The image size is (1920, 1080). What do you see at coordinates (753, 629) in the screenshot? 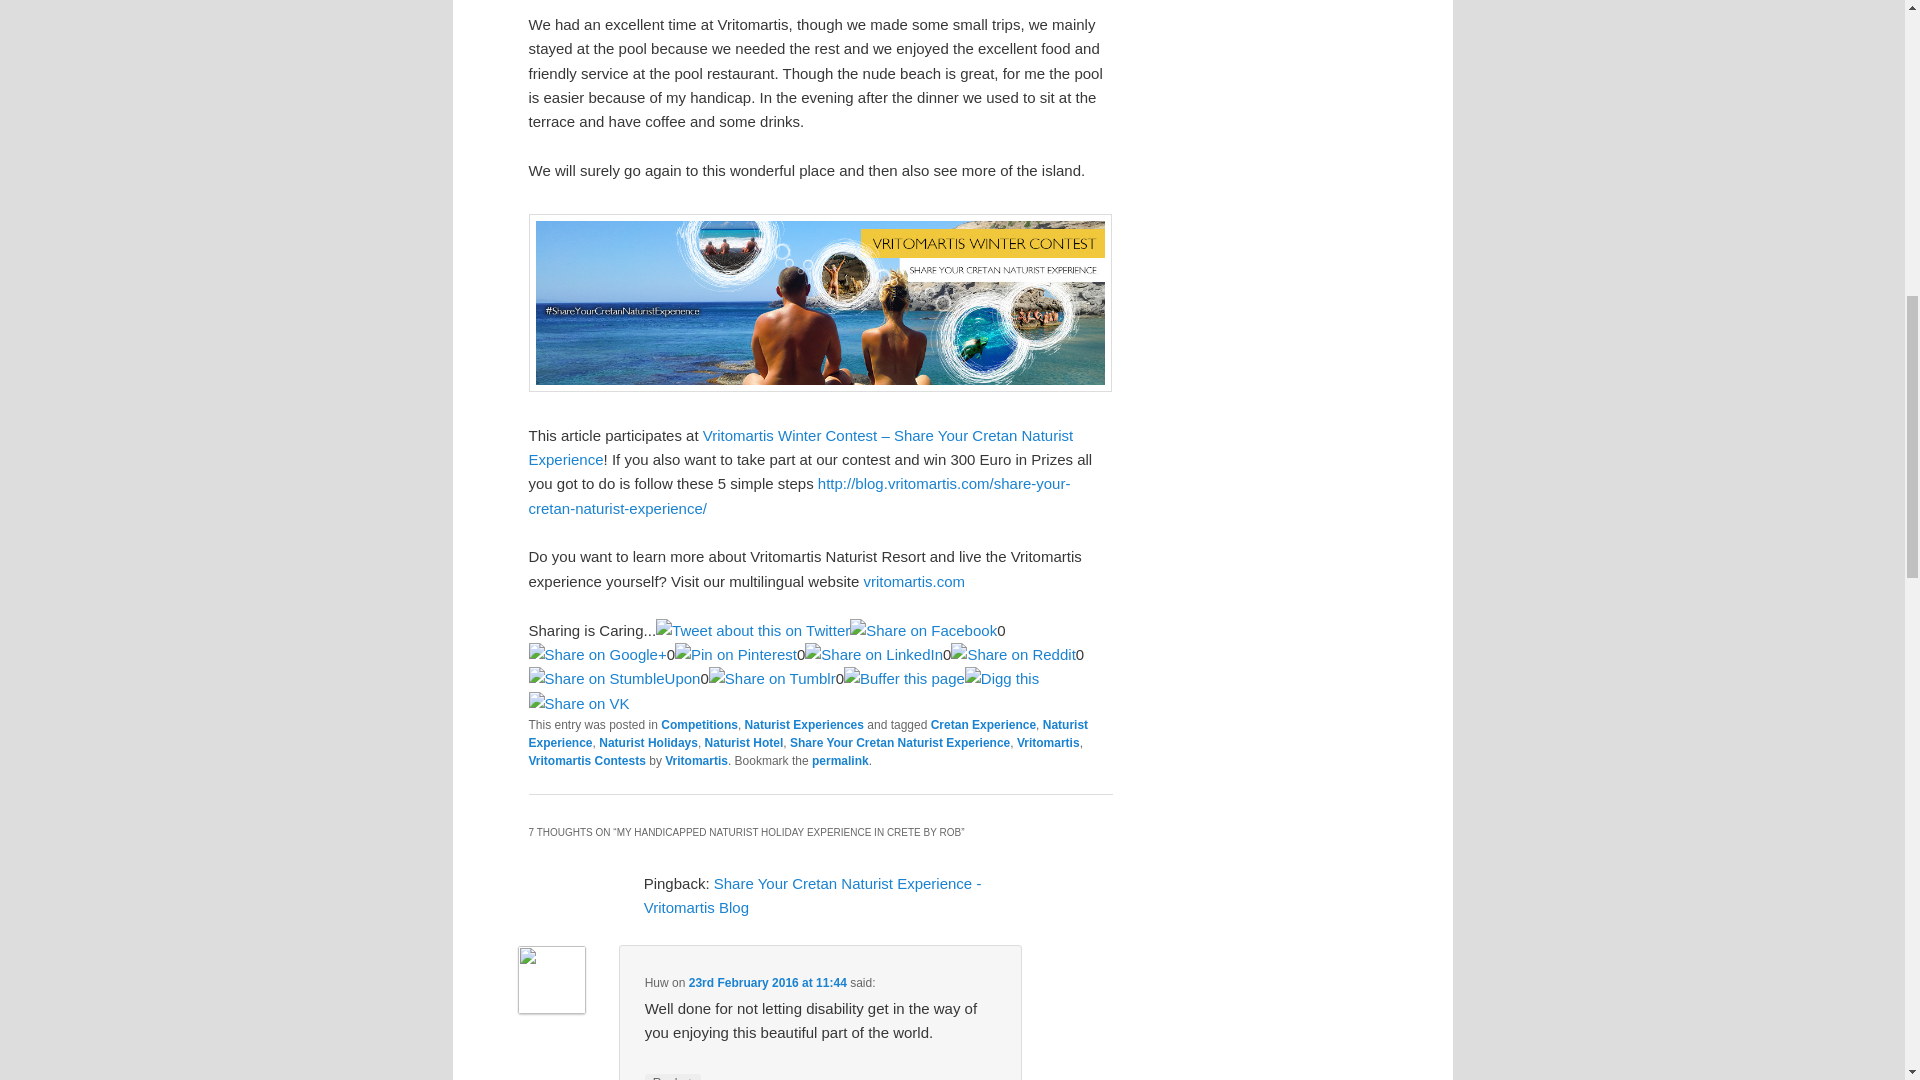
I see `Twitter` at bounding box center [753, 629].